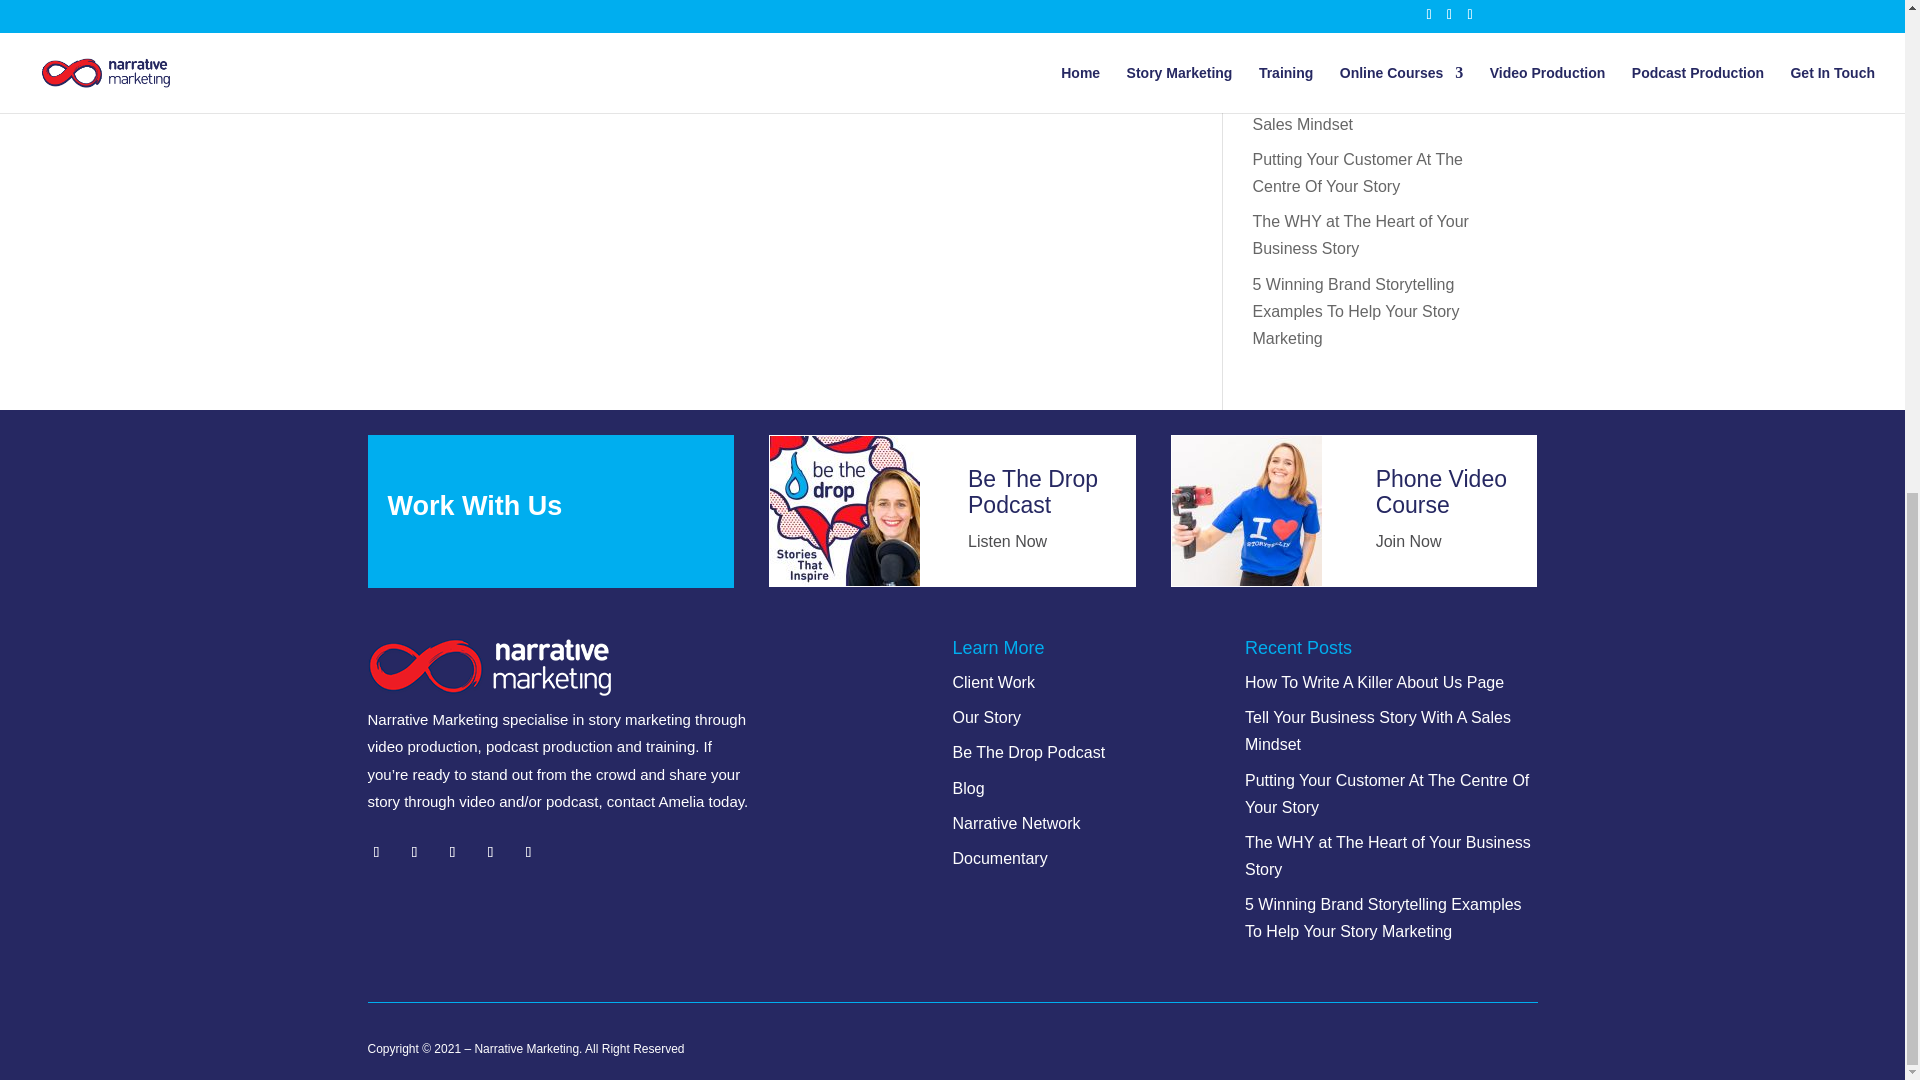  What do you see at coordinates (489, 667) in the screenshot?
I see `footer-logo` at bounding box center [489, 667].